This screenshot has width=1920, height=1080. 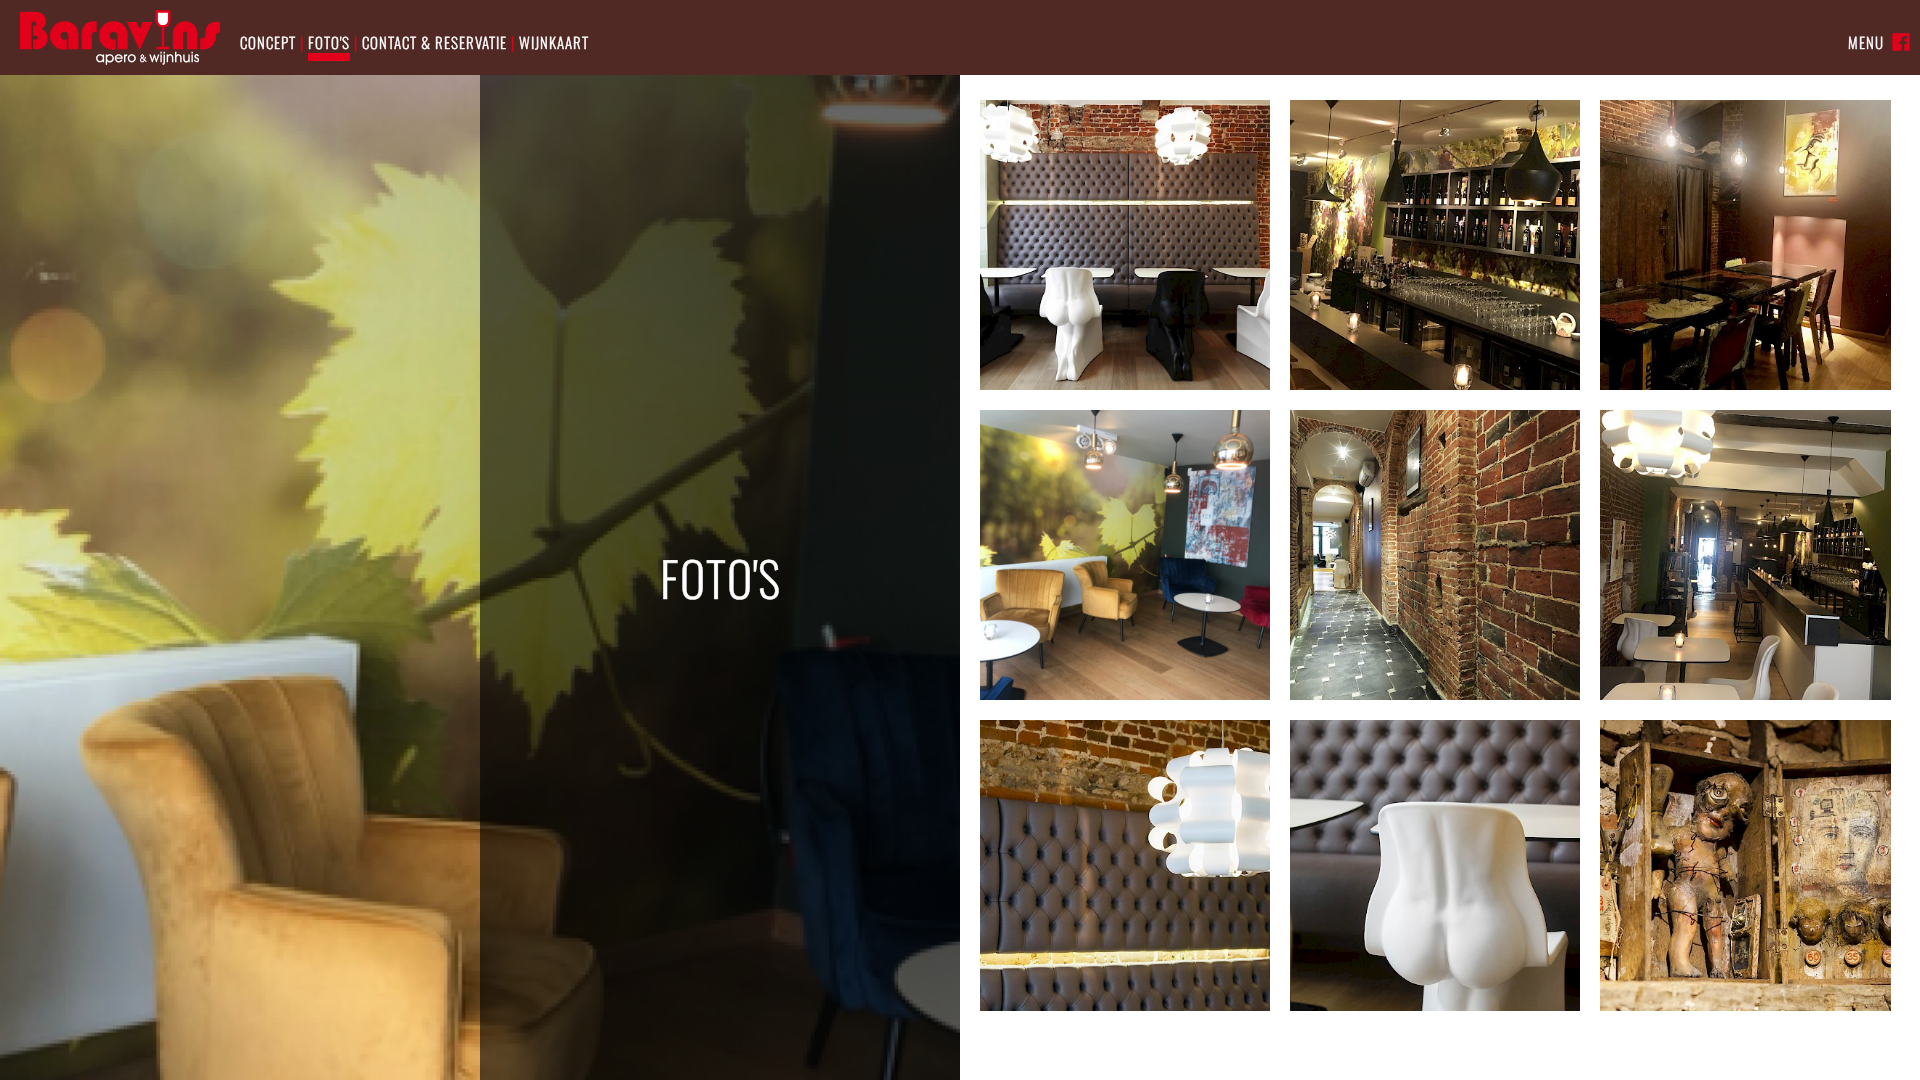 I want to click on CONTACT & RESERVATIE, so click(x=434, y=42).